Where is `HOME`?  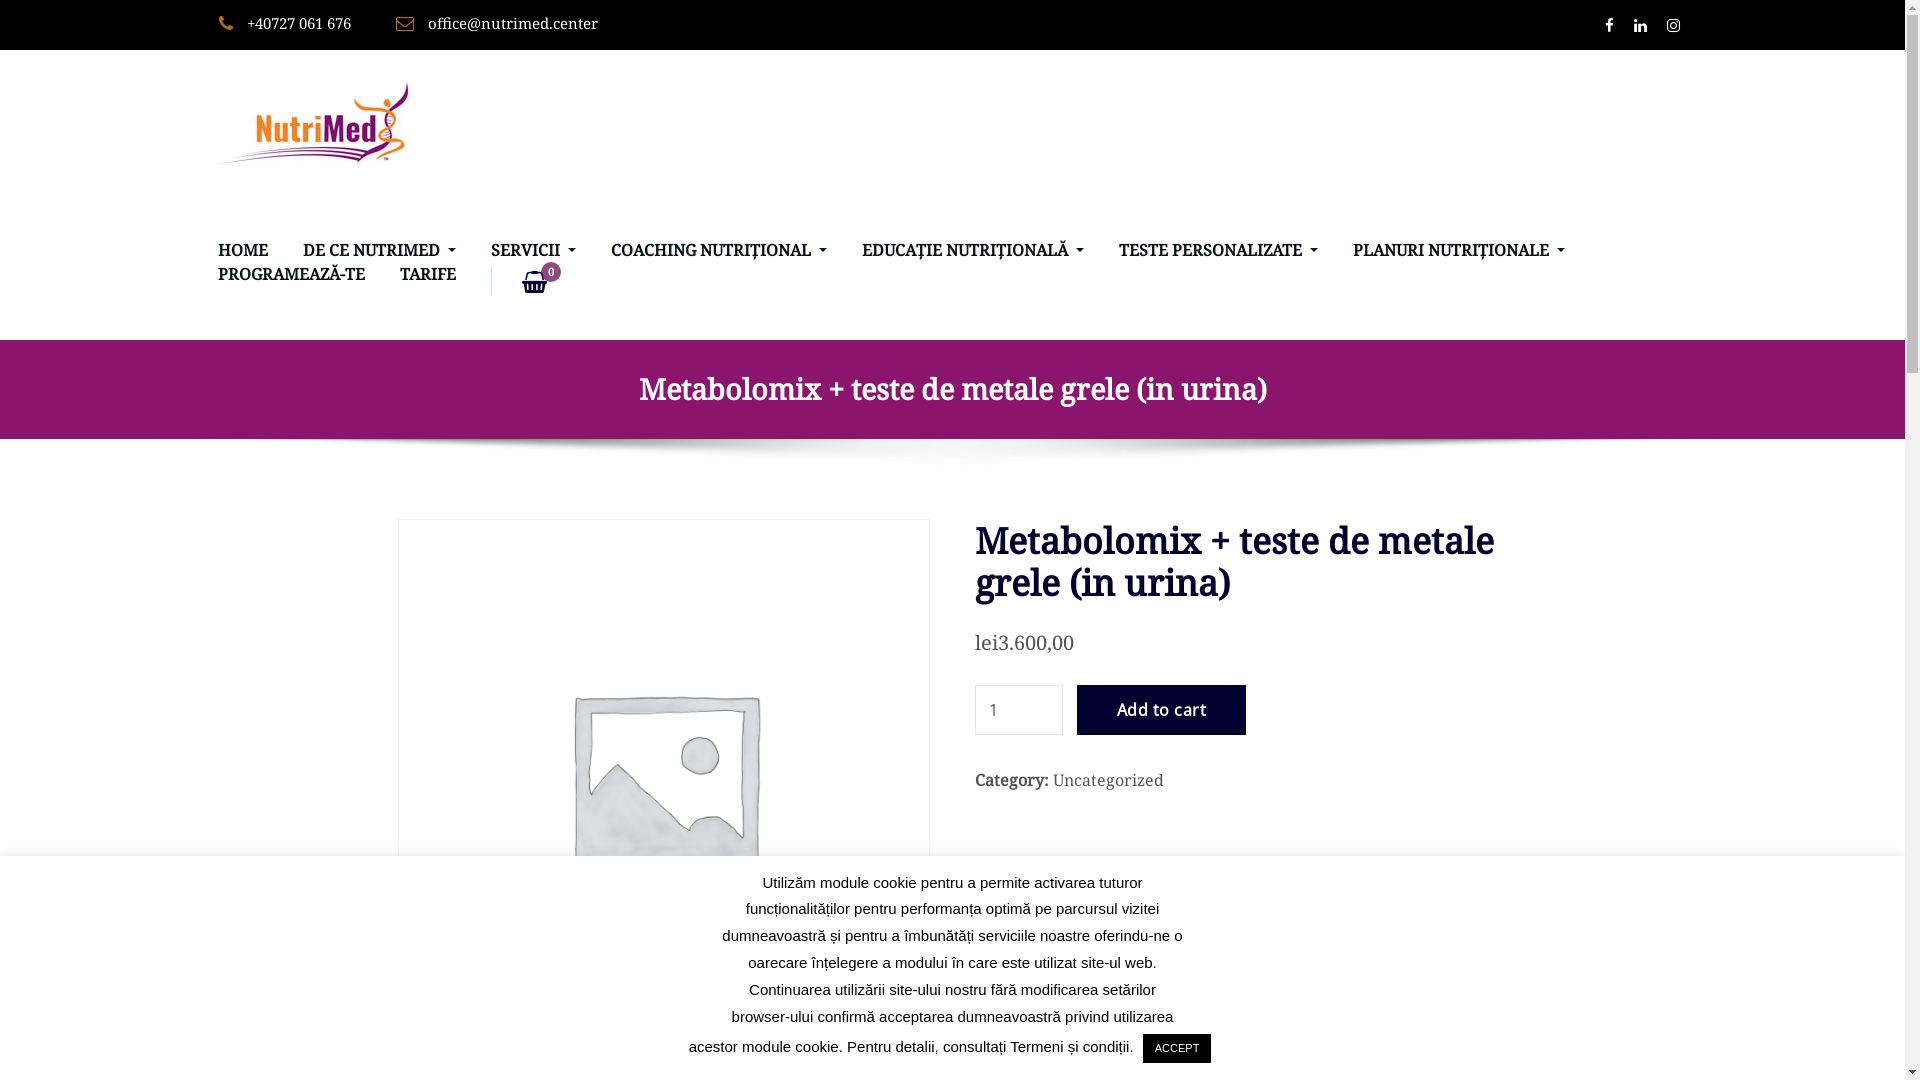 HOME is located at coordinates (243, 250).